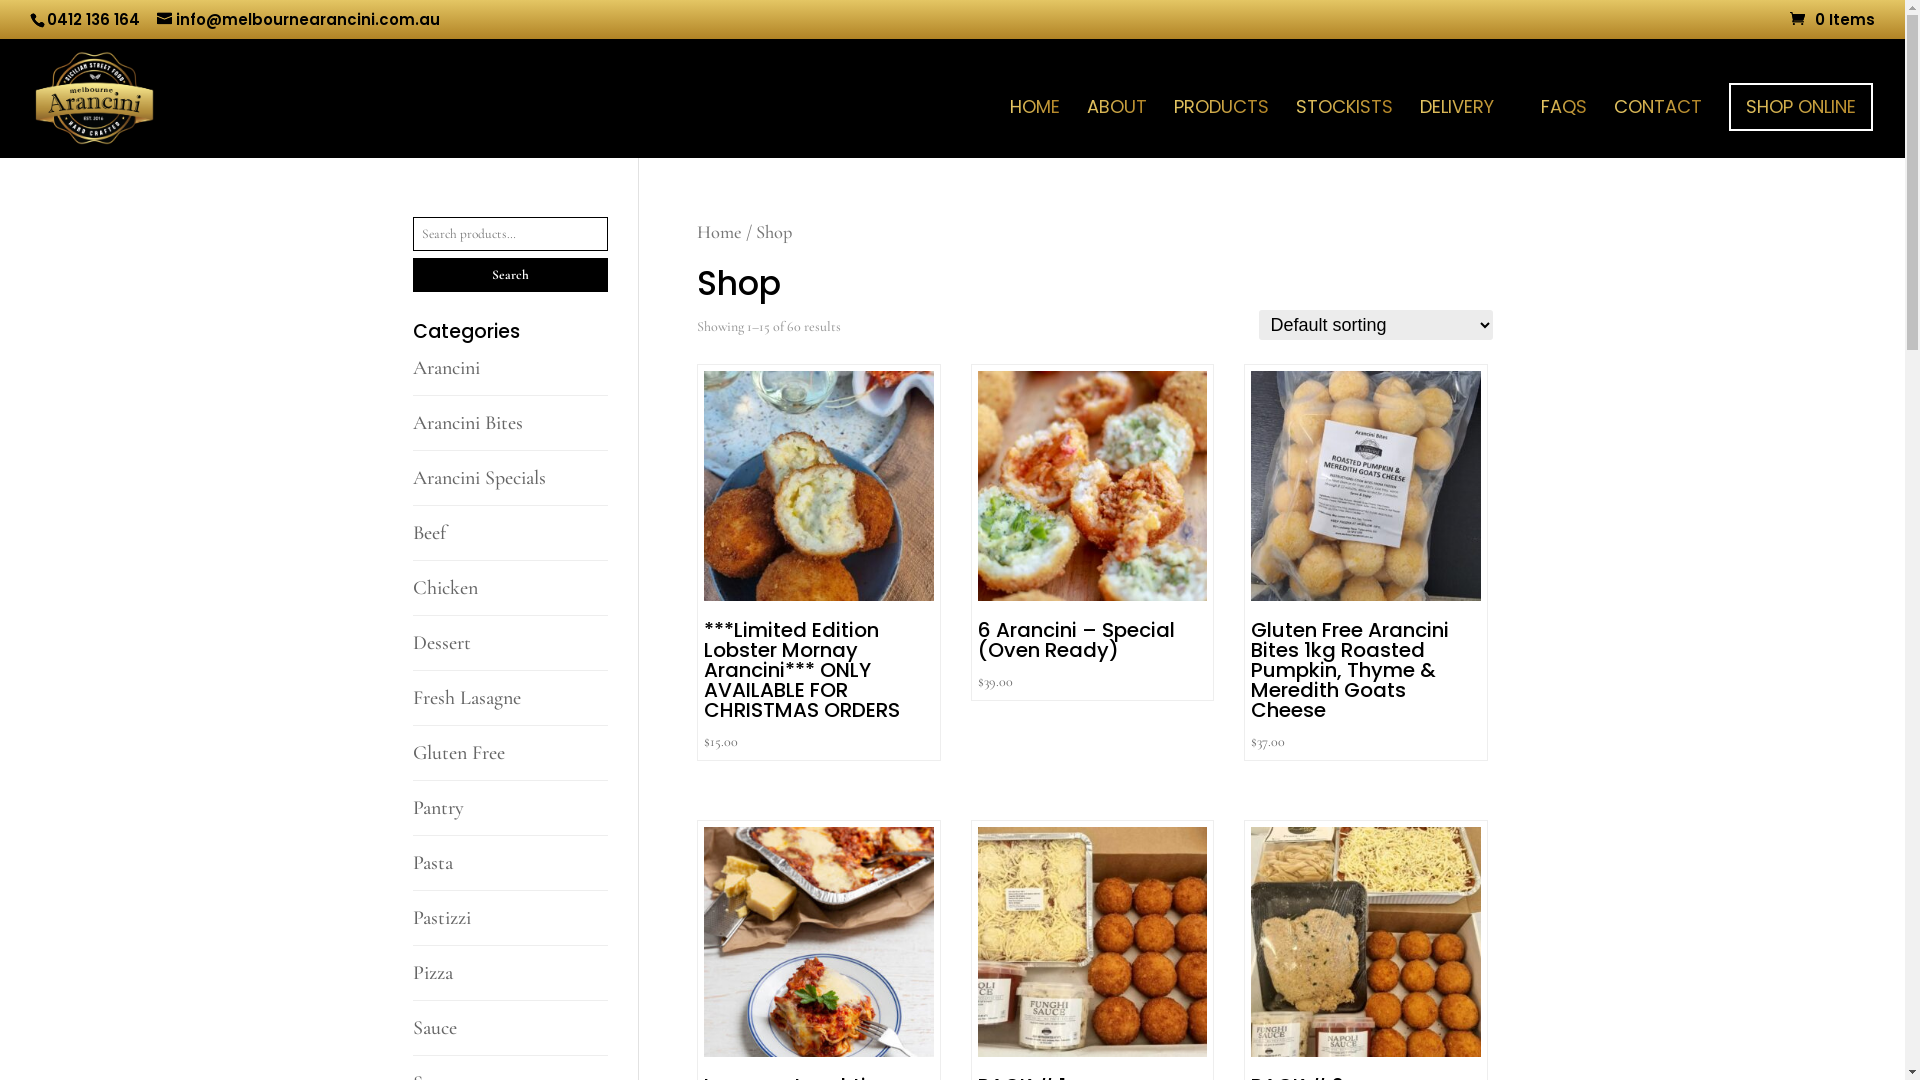  What do you see at coordinates (1344, 129) in the screenshot?
I see `STOCKISTS` at bounding box center [1344, 129].